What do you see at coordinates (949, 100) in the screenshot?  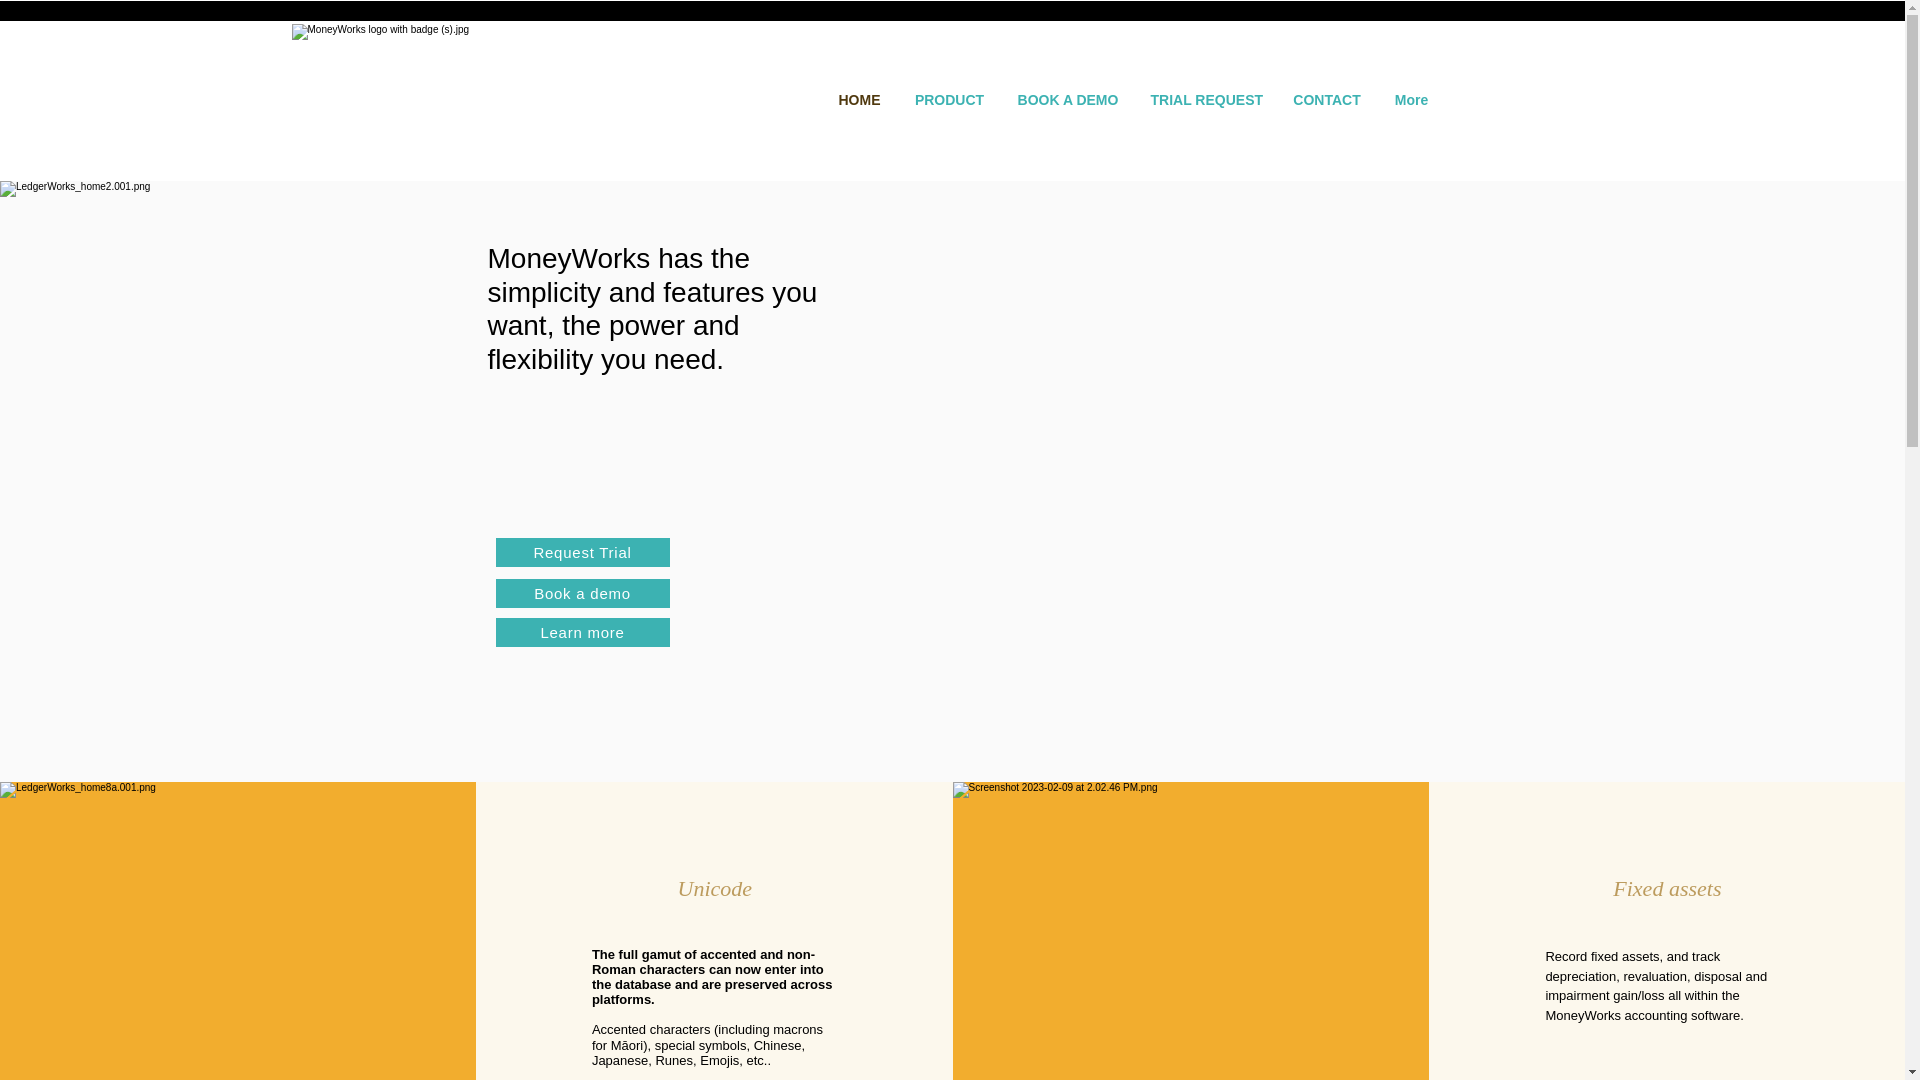 I see `PRODUCT` at bounding box center [949, 100].